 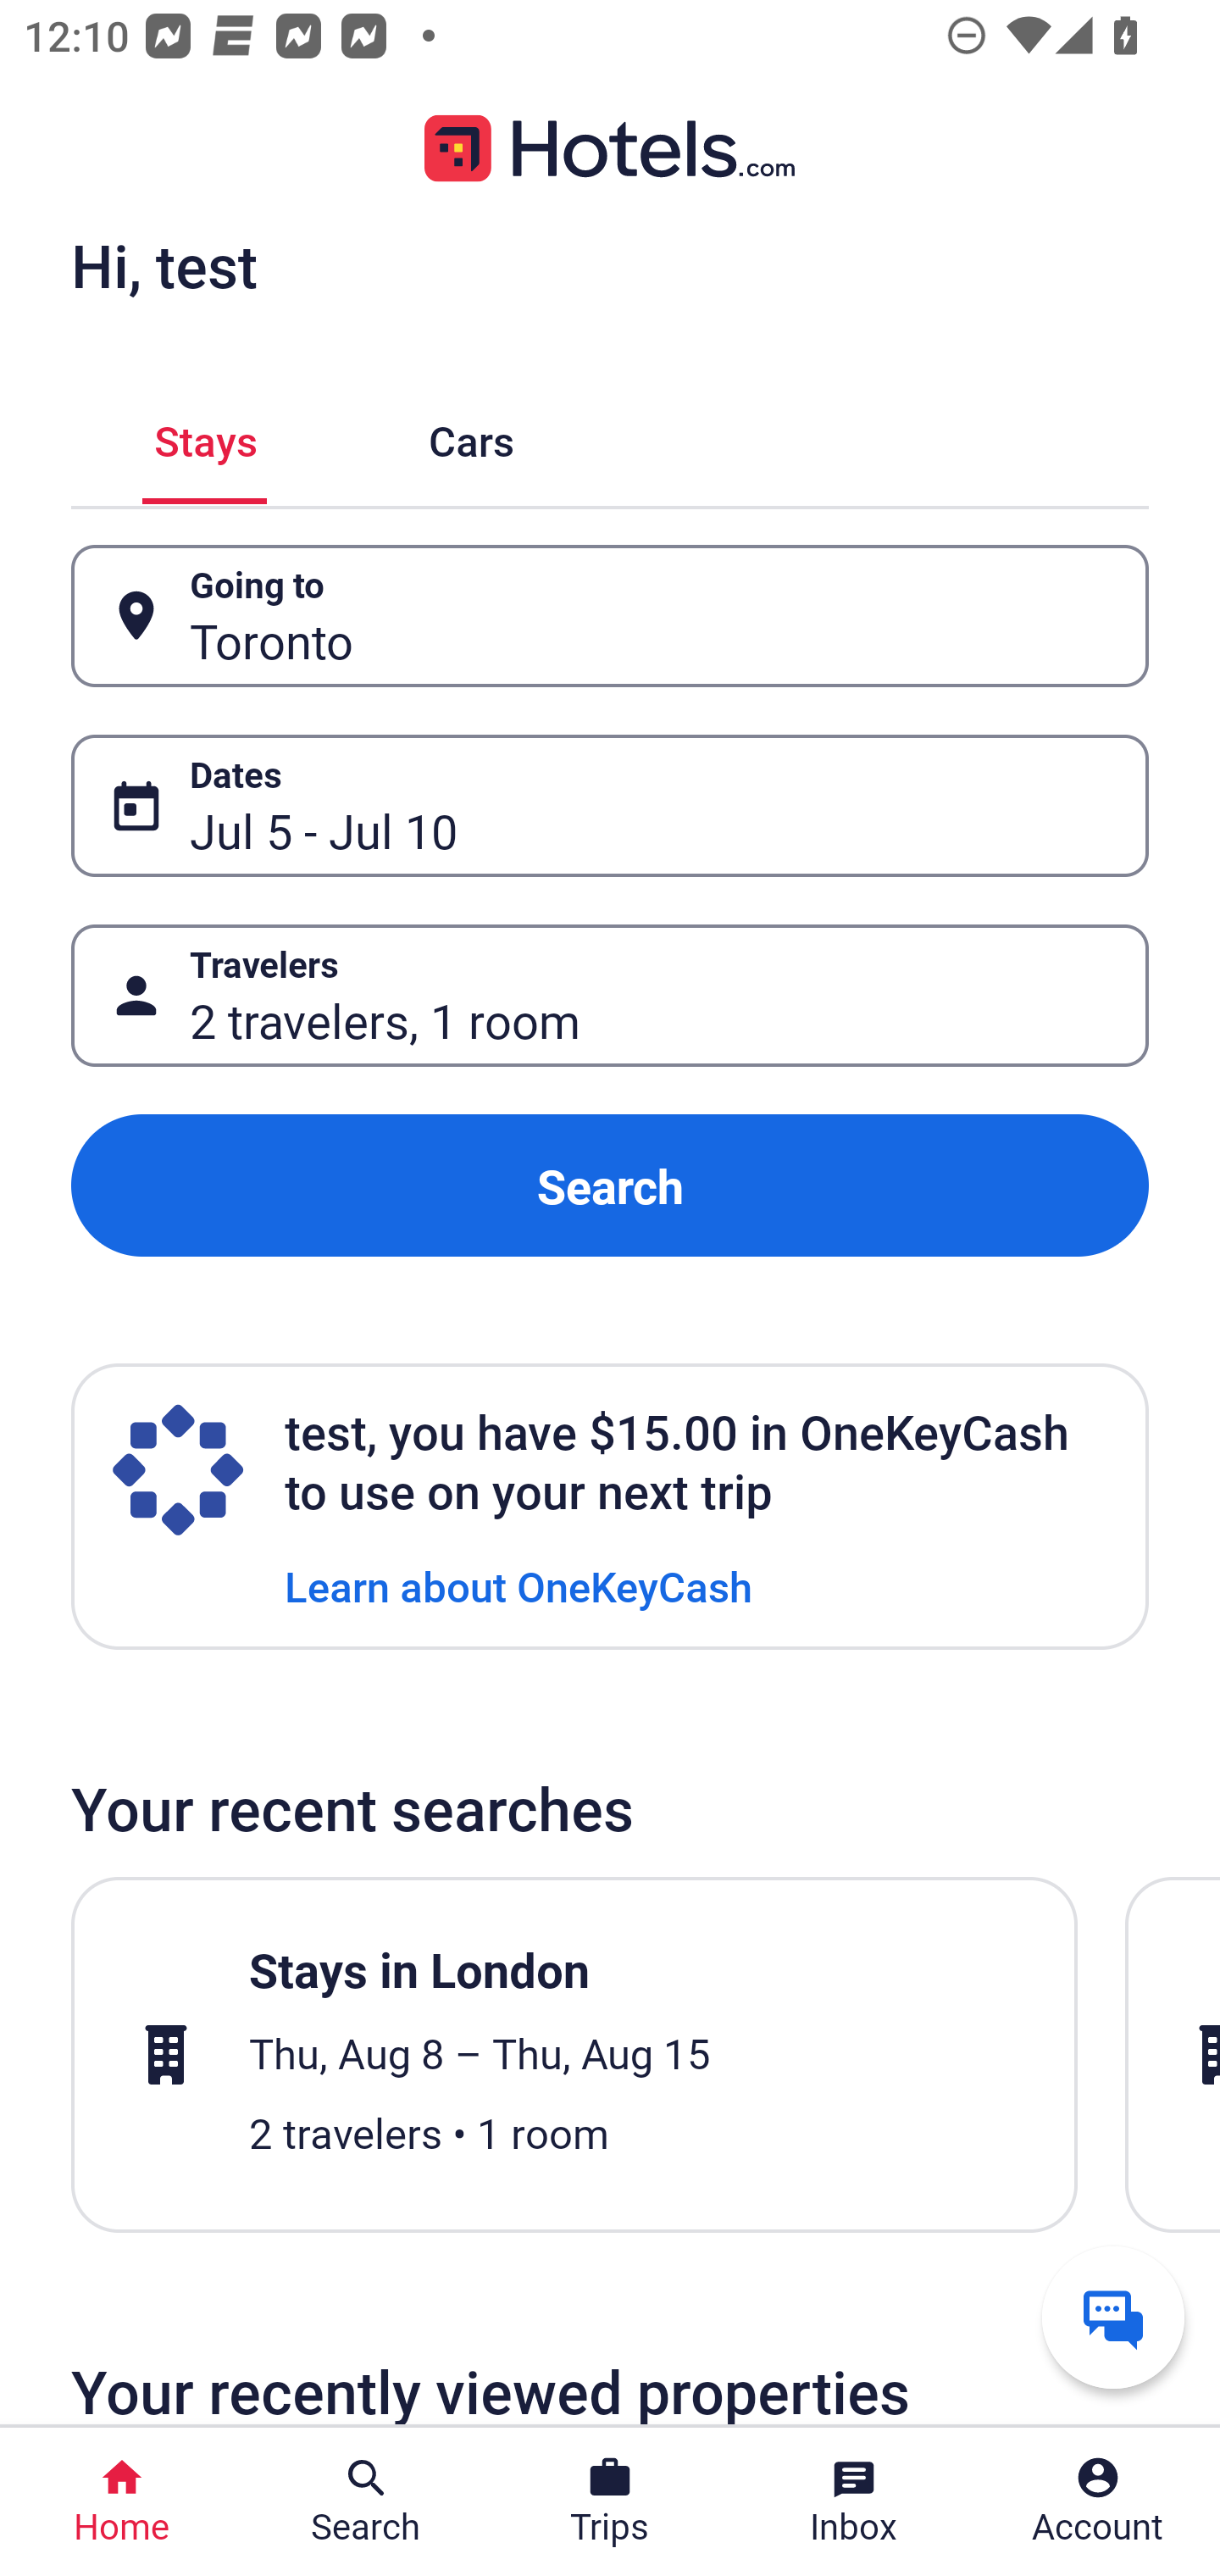 What do you see at coordinates (164, 265) in the screenshot?
I see `Hi, test` at bounding box center [164, 265].